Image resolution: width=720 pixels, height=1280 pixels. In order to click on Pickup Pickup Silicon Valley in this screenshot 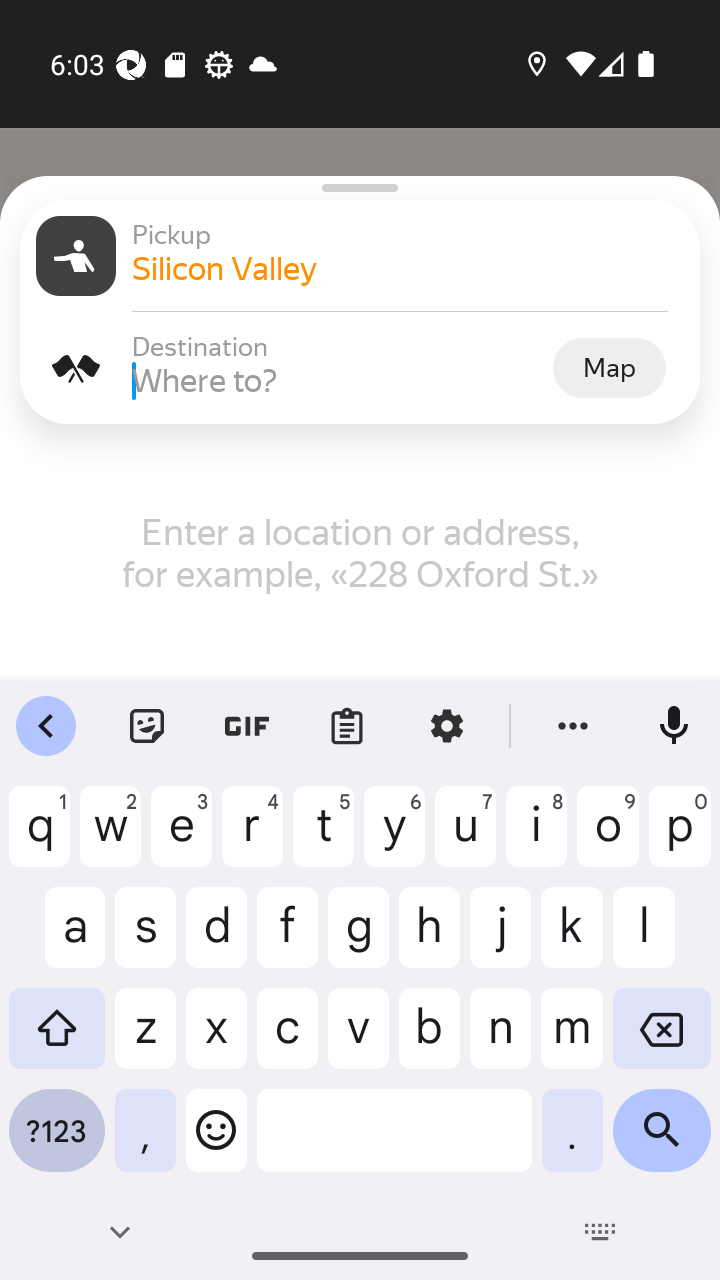, I will do `click(360, 256)`.